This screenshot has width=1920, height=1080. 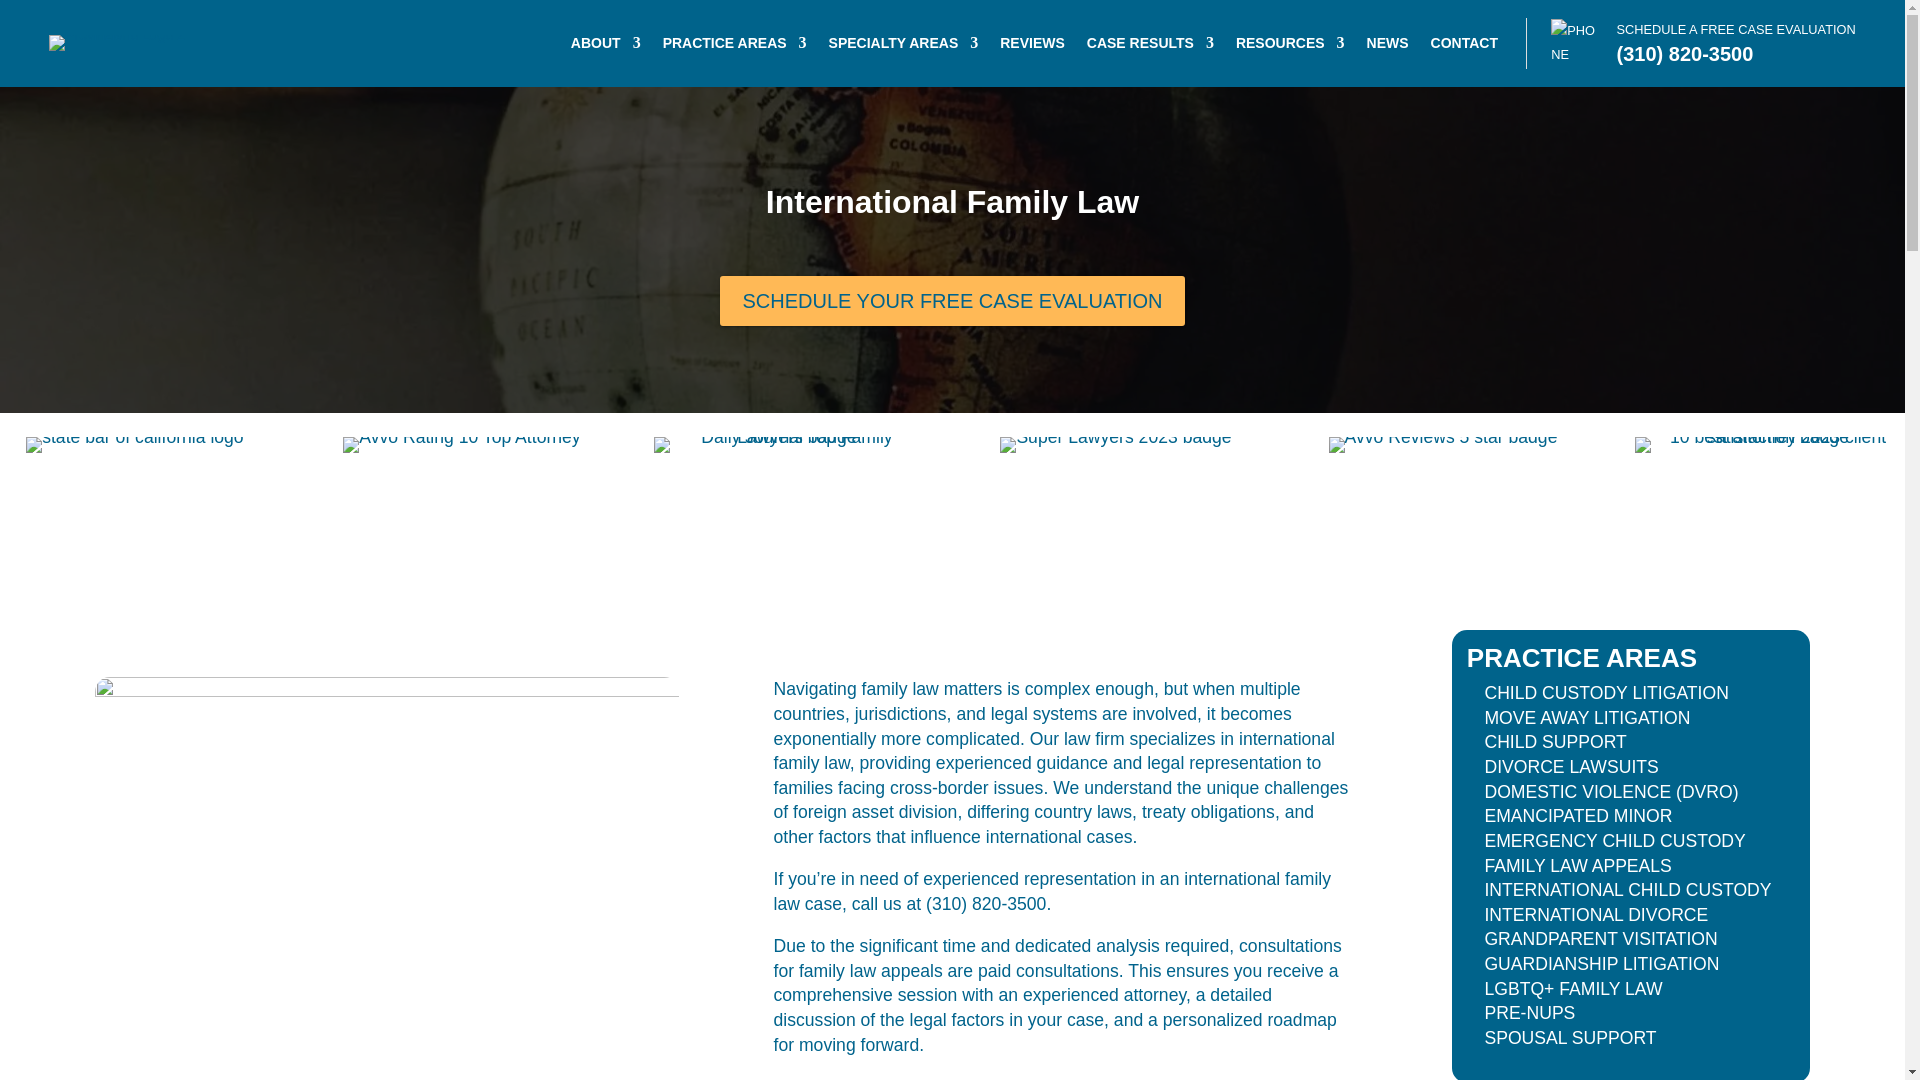 I want to click on SCHEDULE YOUR FREE CASE EVALUATION, so click(x=952, y=301).